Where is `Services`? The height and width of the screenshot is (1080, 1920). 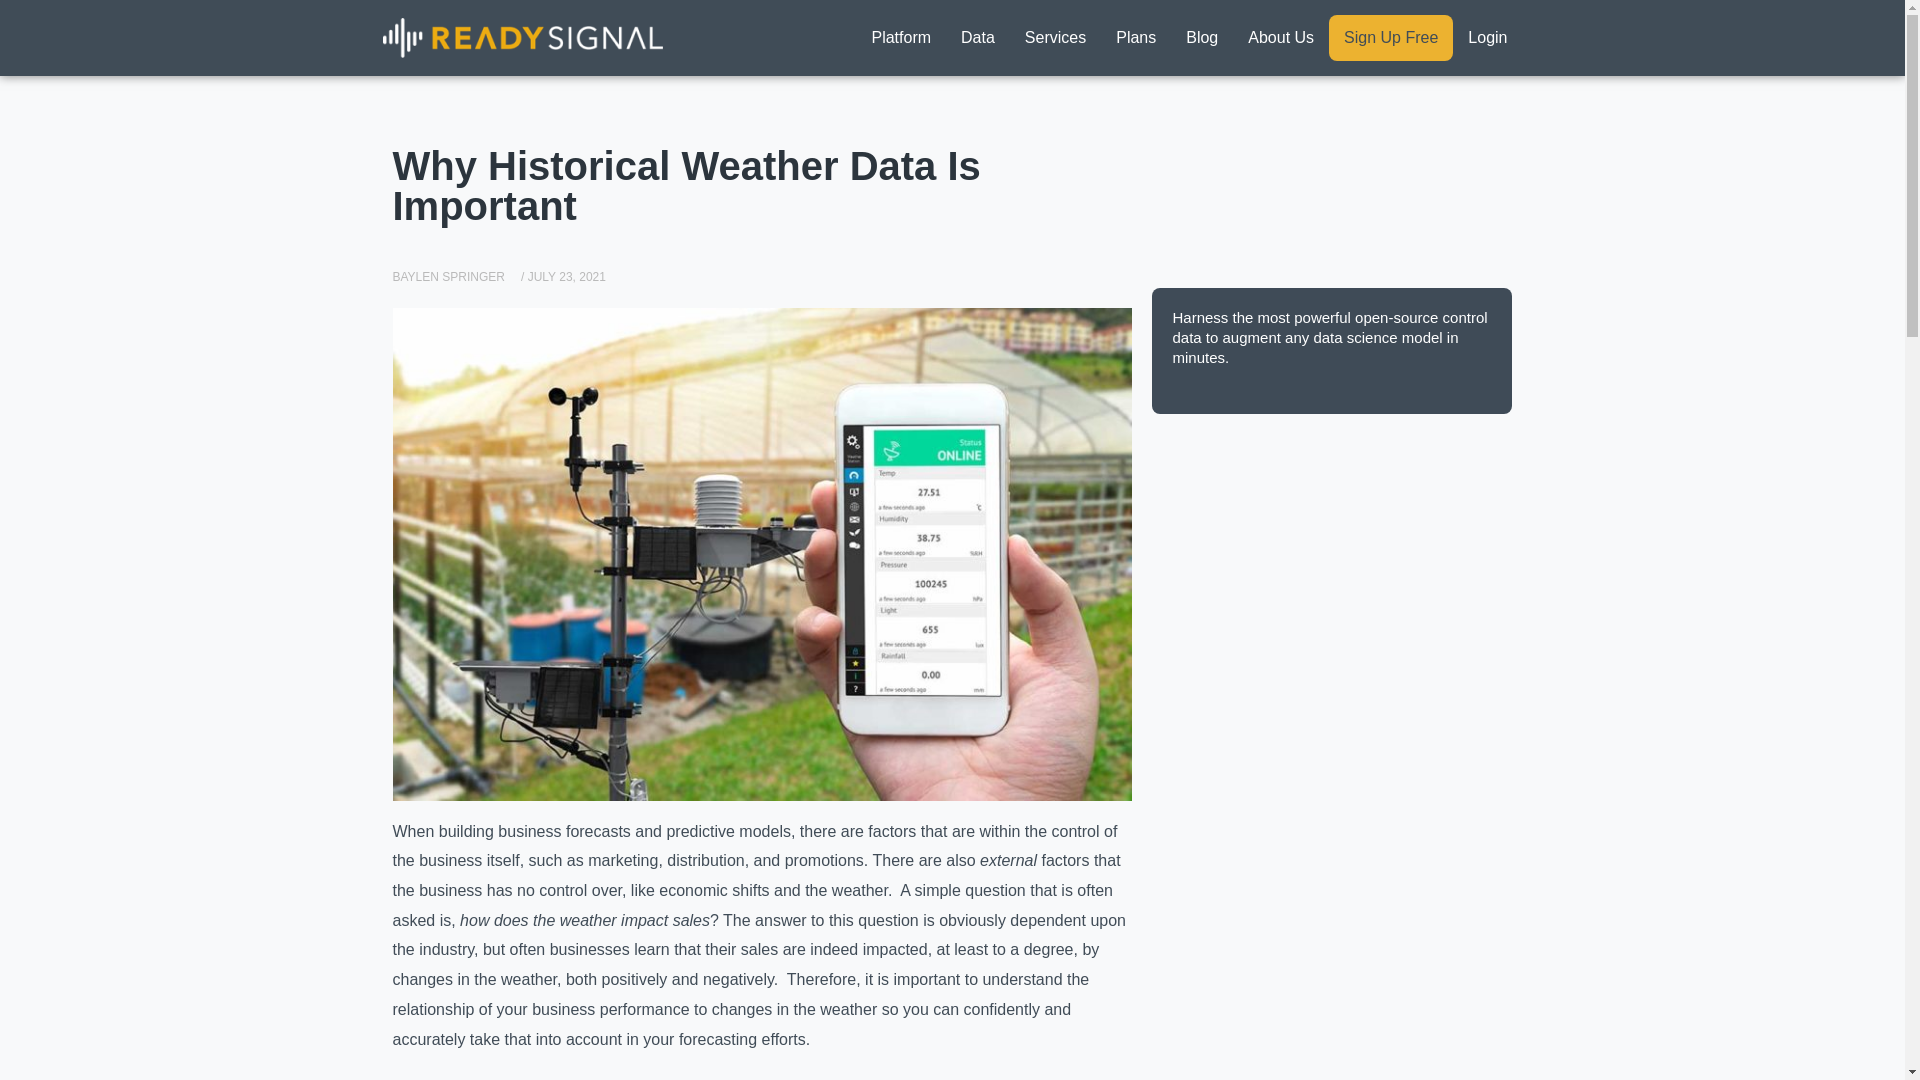 Services is located at coordinates (1054, 38).